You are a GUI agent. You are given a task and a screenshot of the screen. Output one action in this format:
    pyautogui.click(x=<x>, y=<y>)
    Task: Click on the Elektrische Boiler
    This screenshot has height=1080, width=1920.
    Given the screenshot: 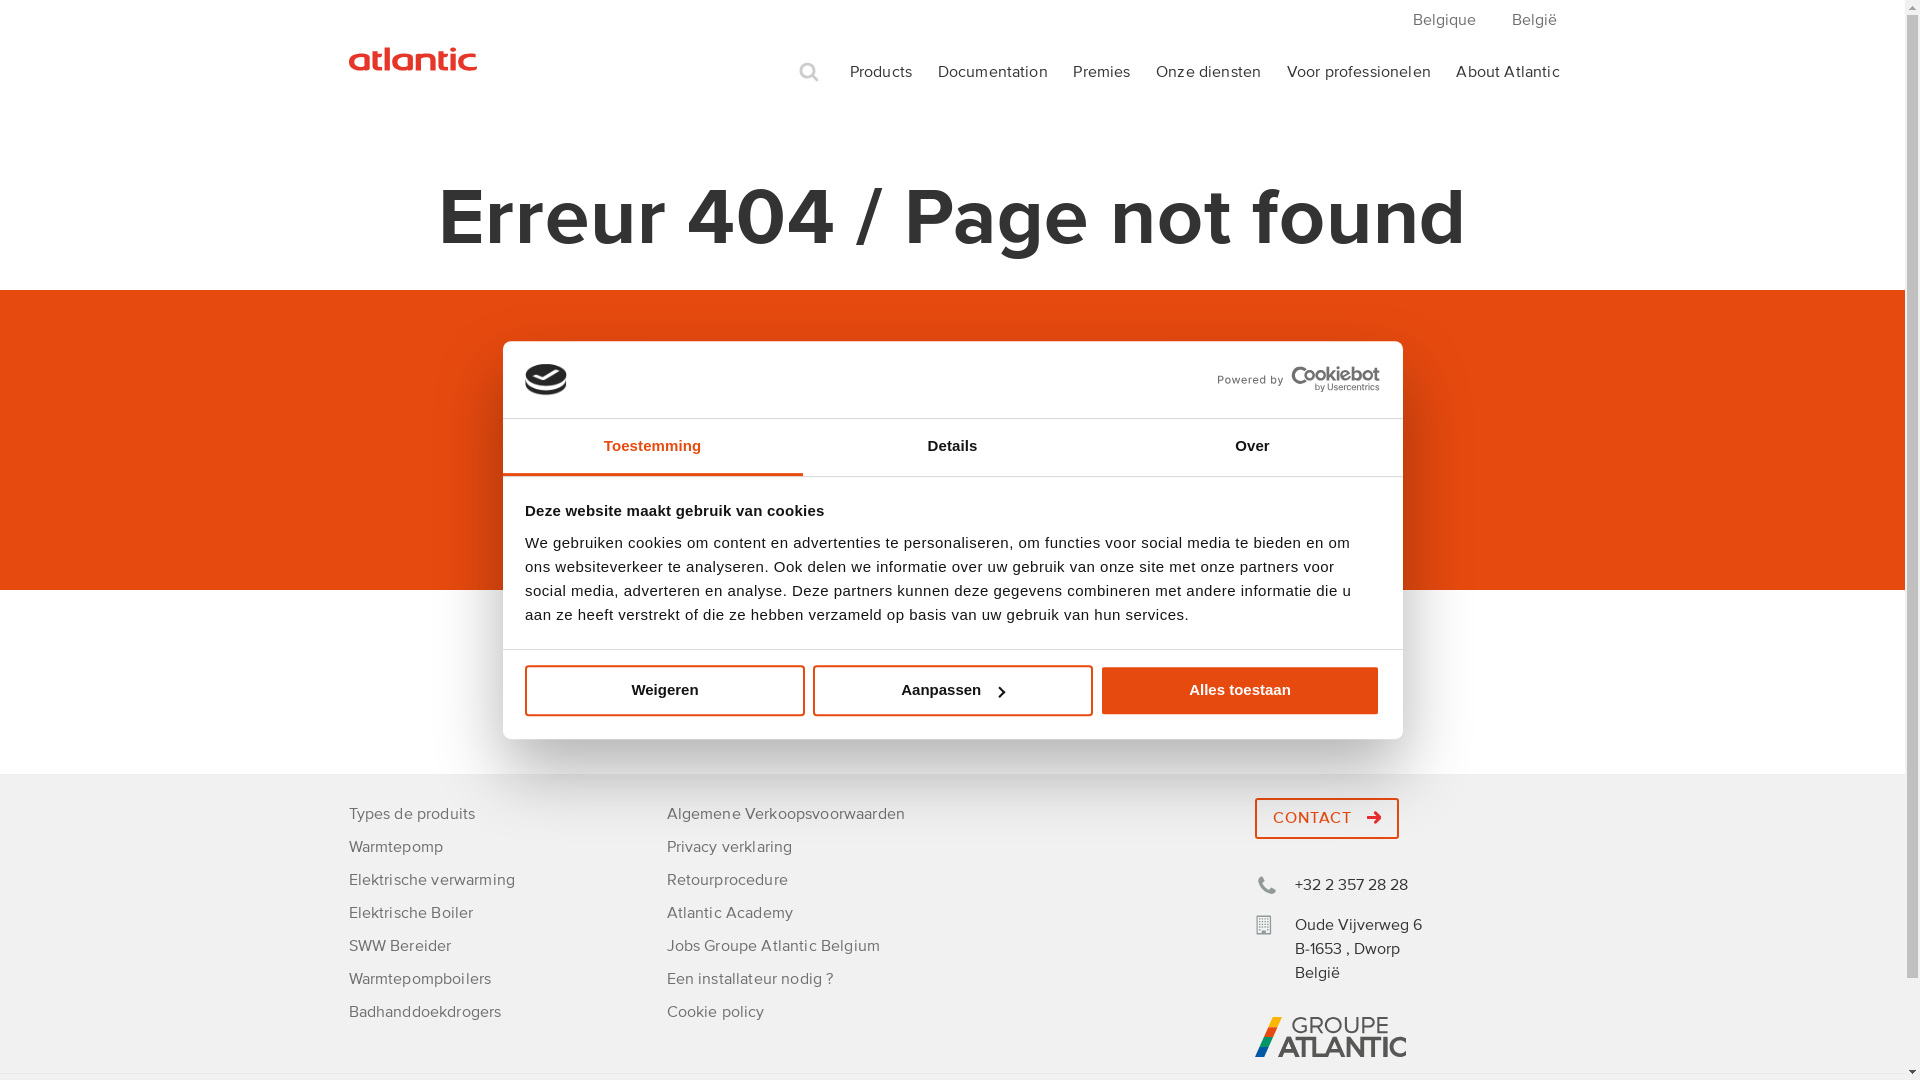 What is the action you would take?
    pyautogui.click(x=410, y=913)
    